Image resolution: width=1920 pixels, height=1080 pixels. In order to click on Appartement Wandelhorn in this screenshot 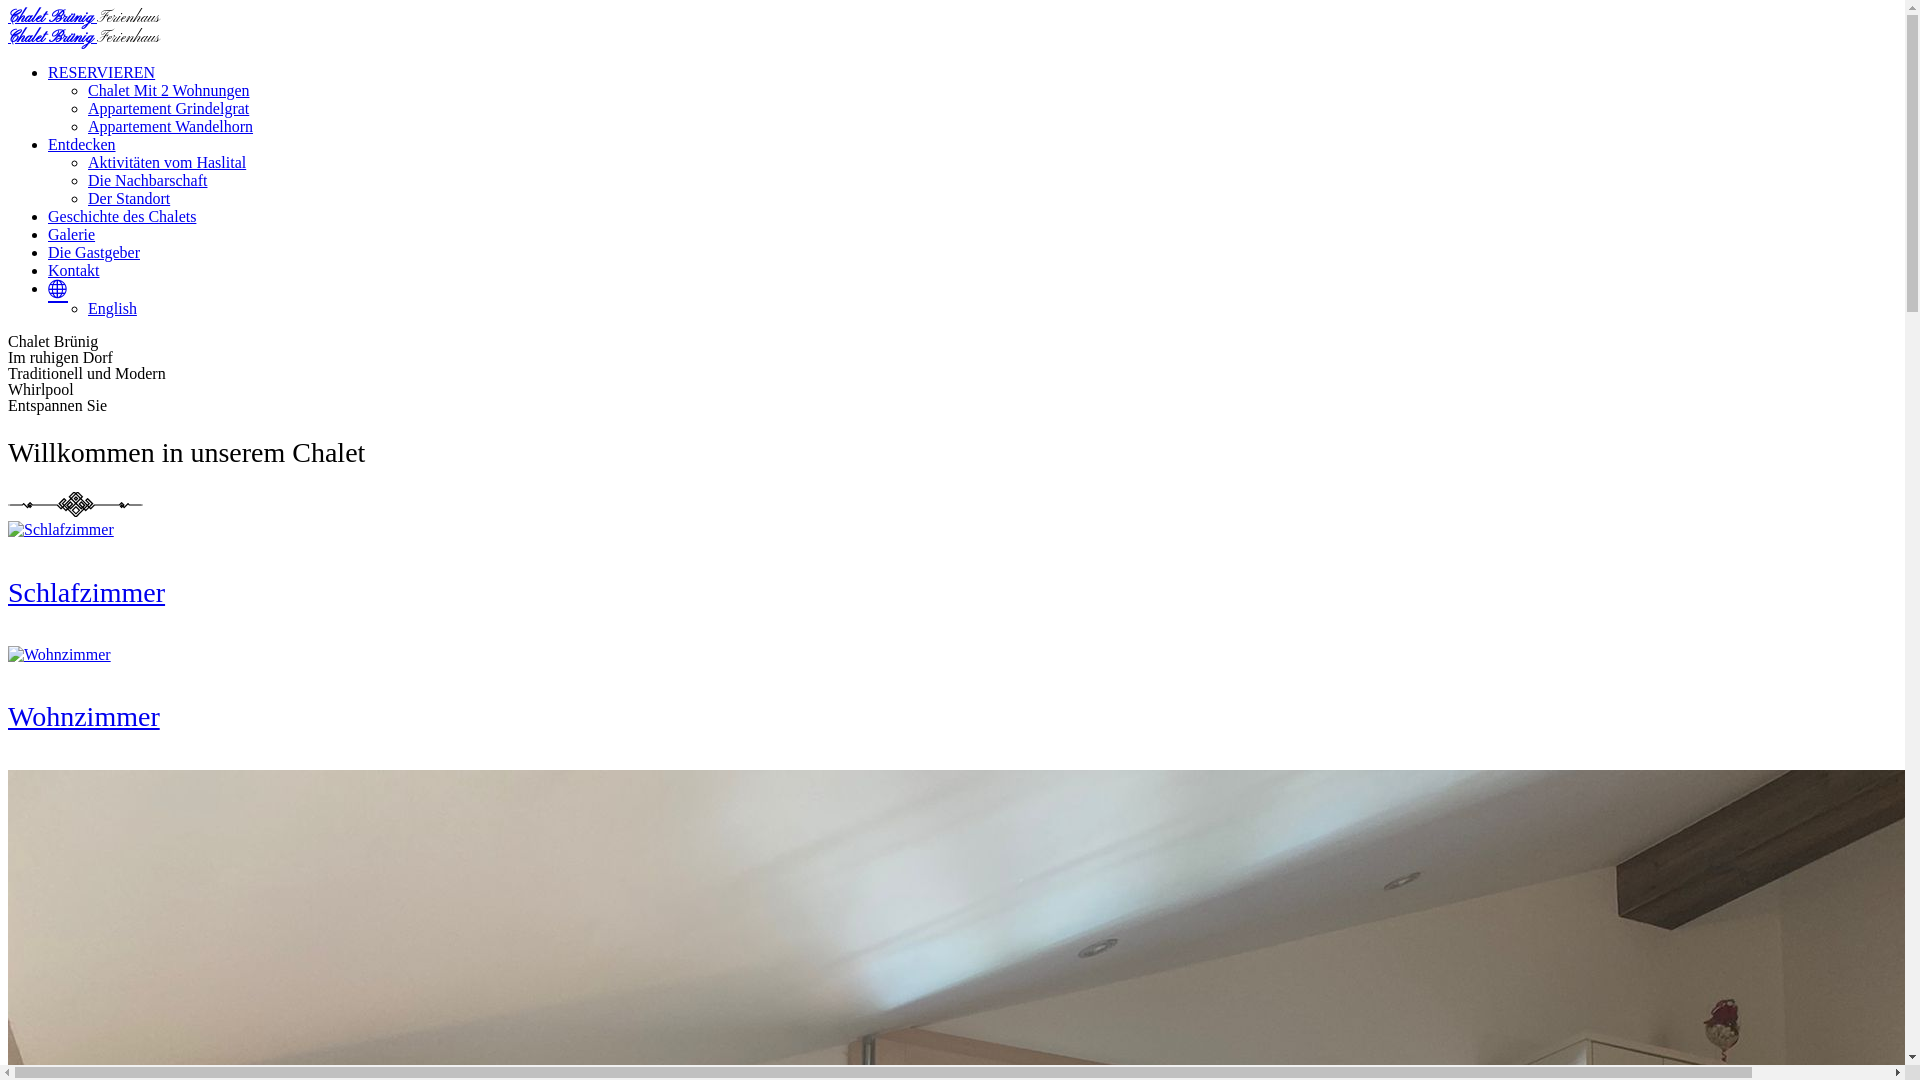, I will do `click(170, 126)`.